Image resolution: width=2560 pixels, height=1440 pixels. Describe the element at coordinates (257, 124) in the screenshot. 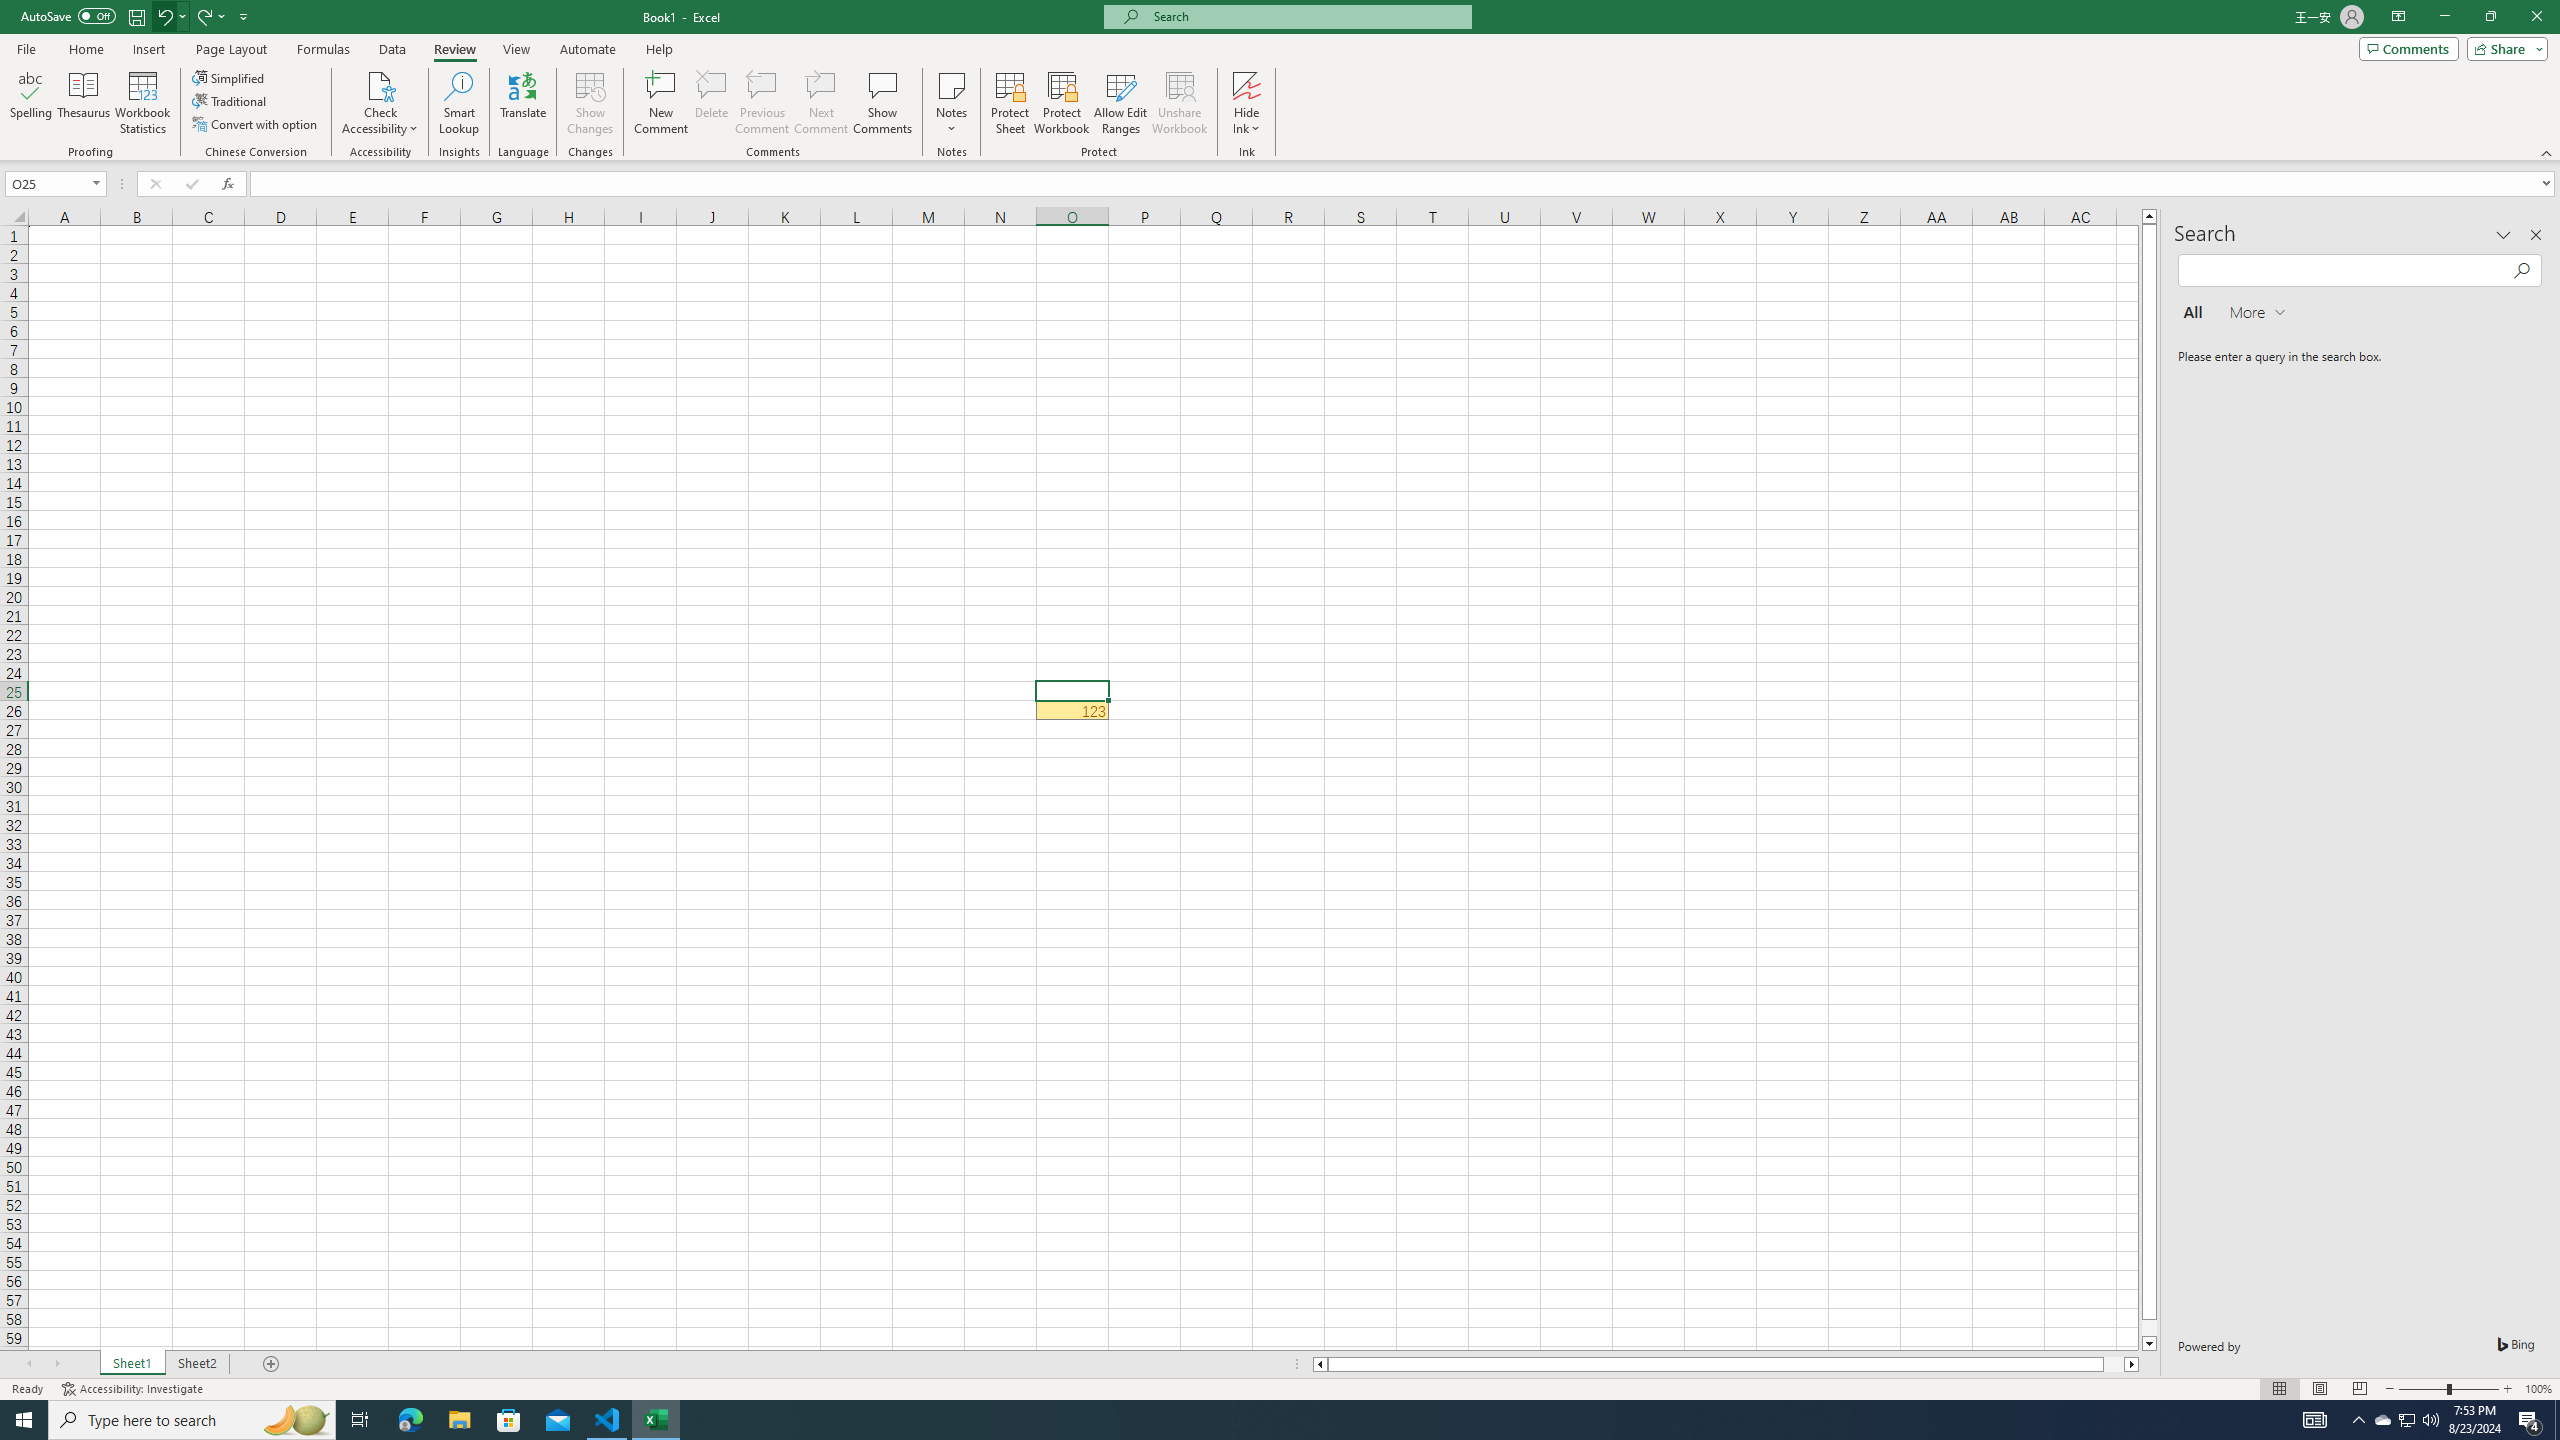

I see `Convert with option` at that location.